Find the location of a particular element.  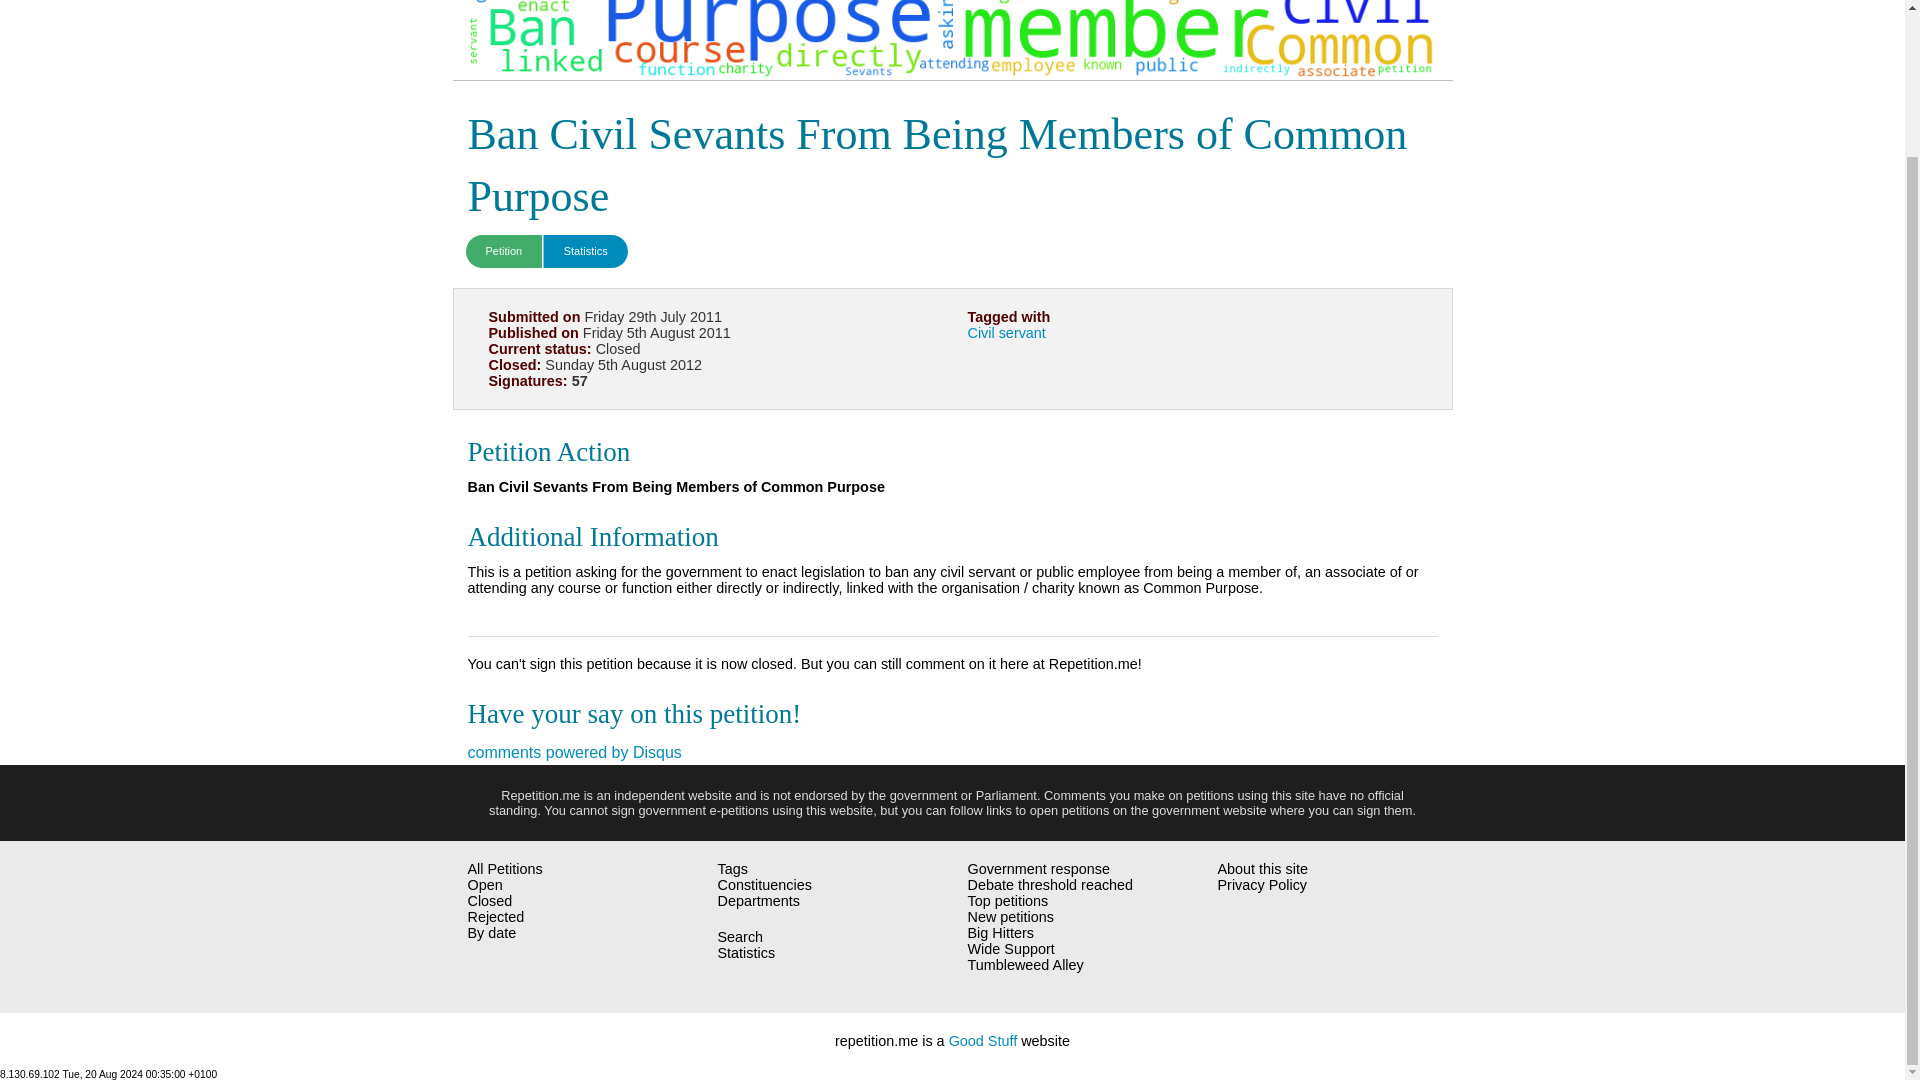

Top petitions is located at coordinates (391, 224).